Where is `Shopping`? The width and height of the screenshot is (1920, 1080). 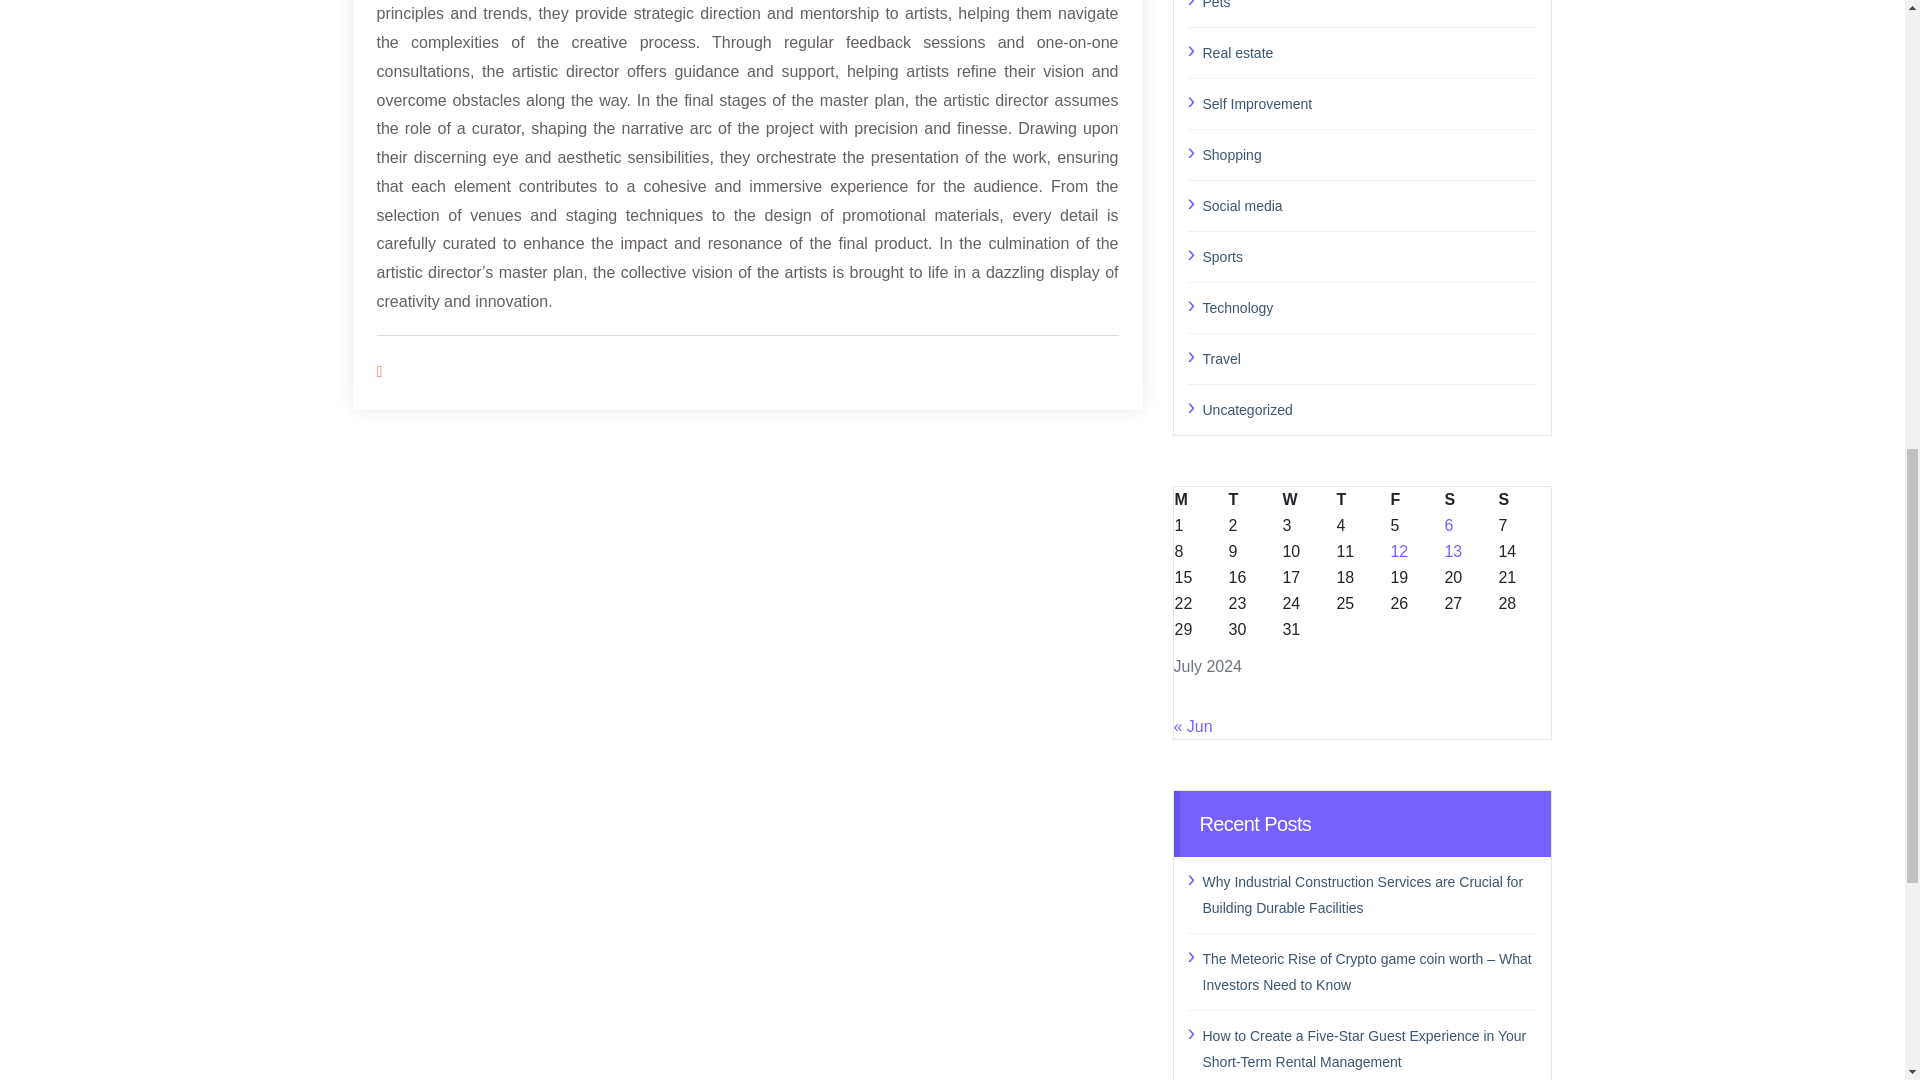 Shopping is located at coordinates (1369, 154).